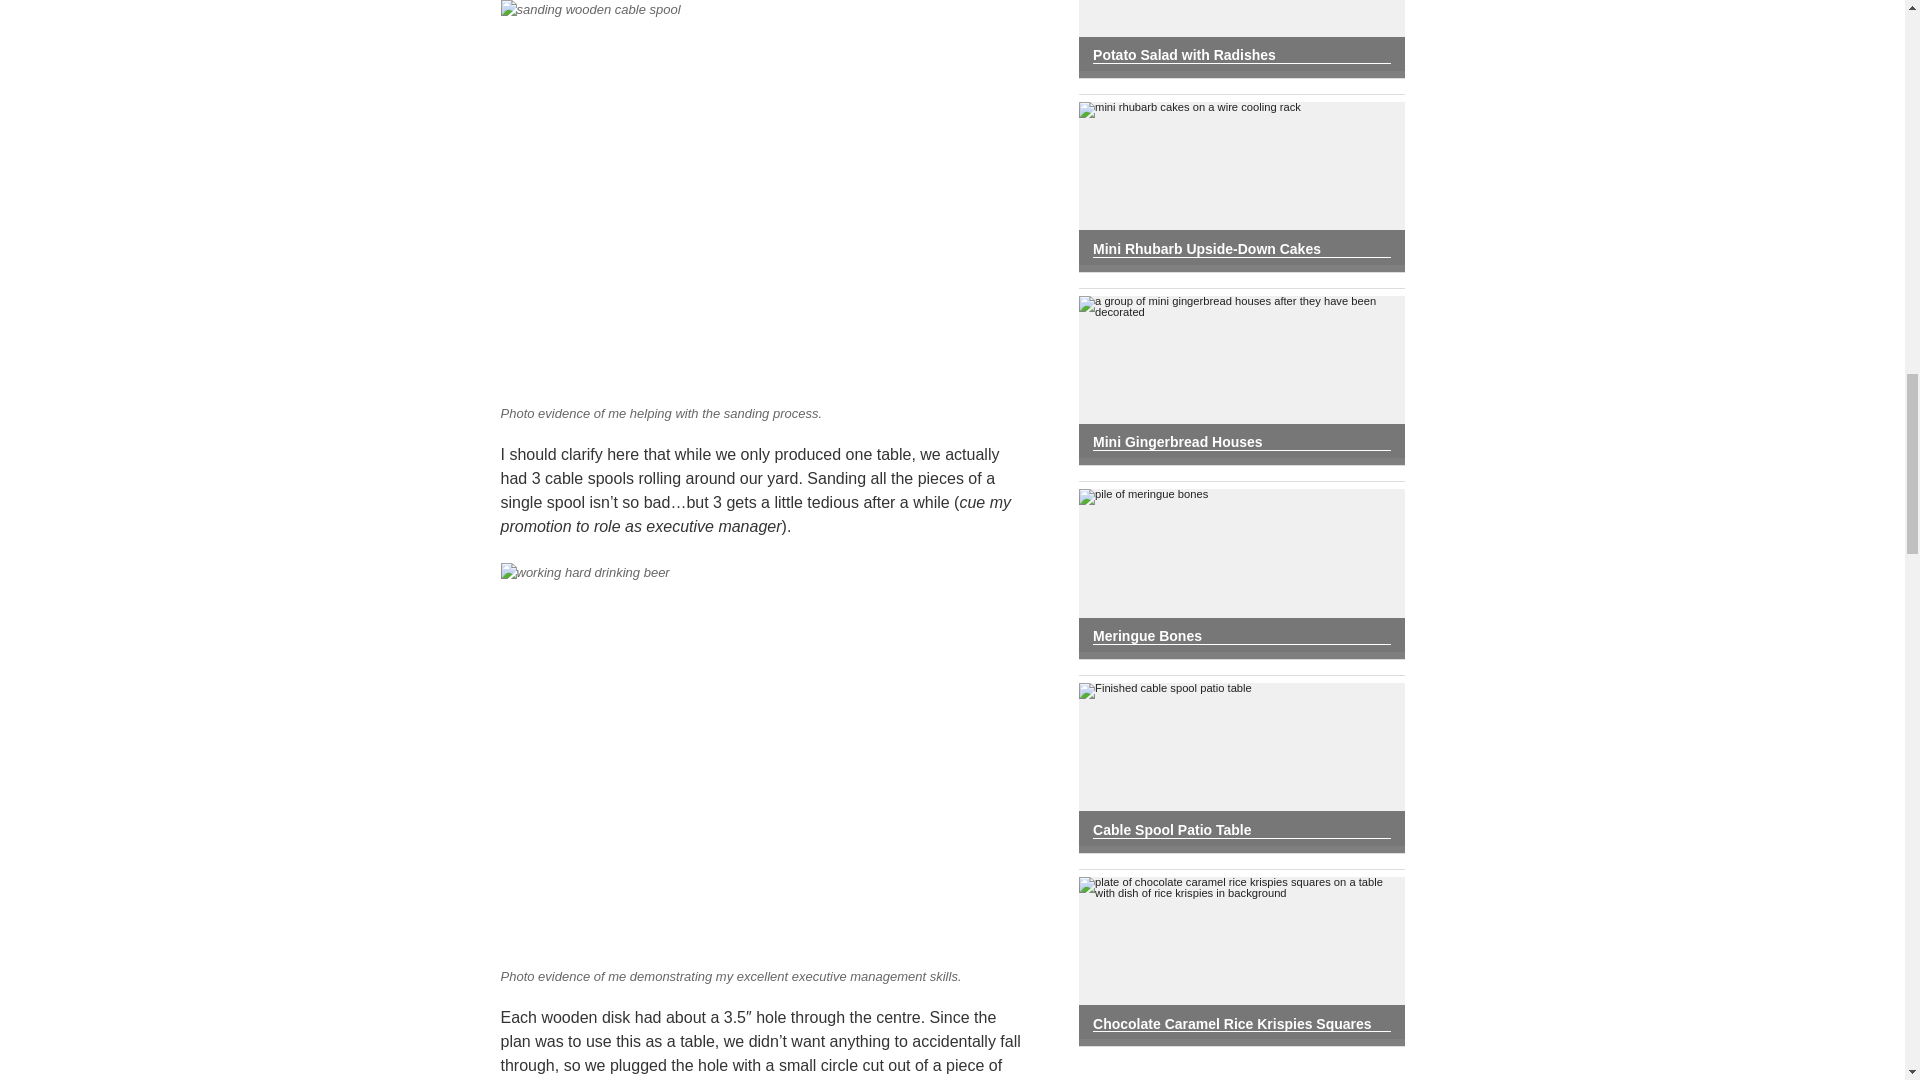 The image size is (1920, 1080). Describe the element at coordinates (1241, 55) in the screenshot. I see `Potato Salad with Radishes` at that location.